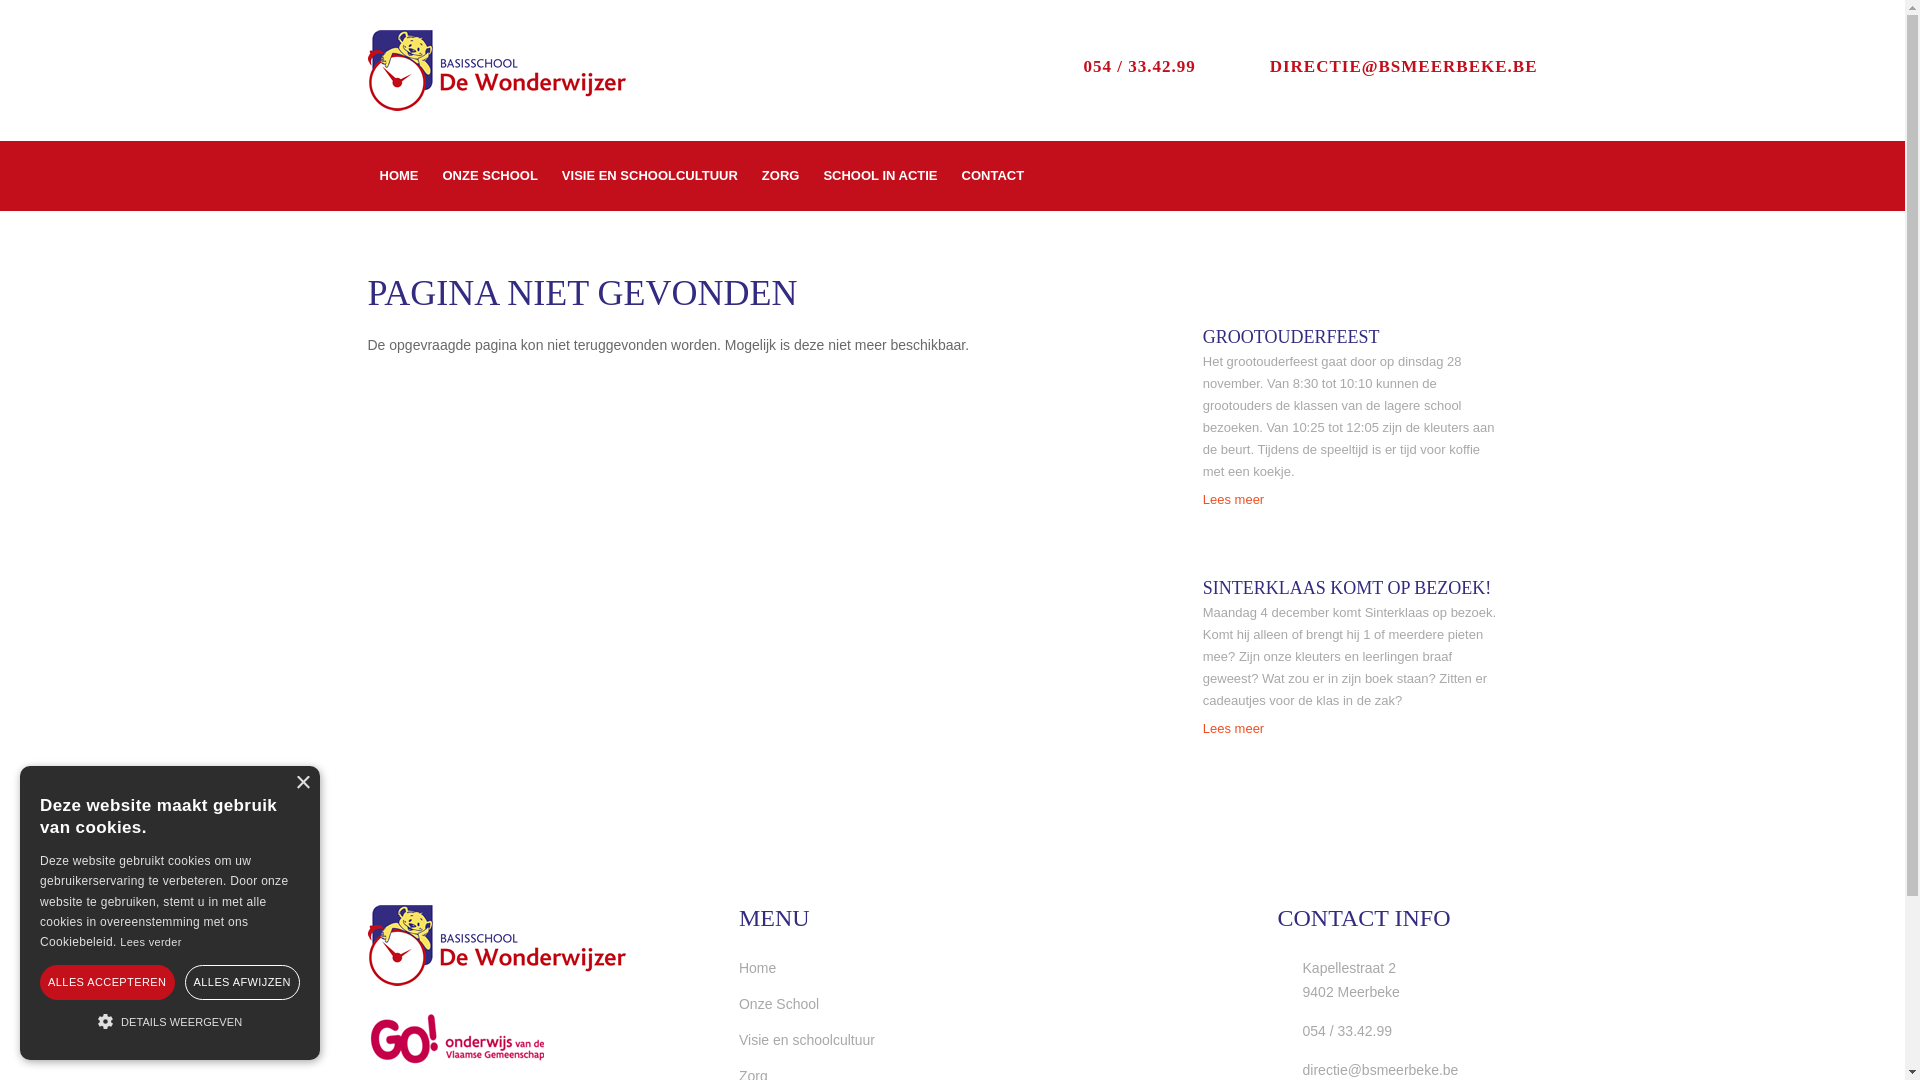  What do you see at coordinates (880, 176) in the screenshot?
I see `SCHOOL IN ACTIE` at bounding box center [880, 176].